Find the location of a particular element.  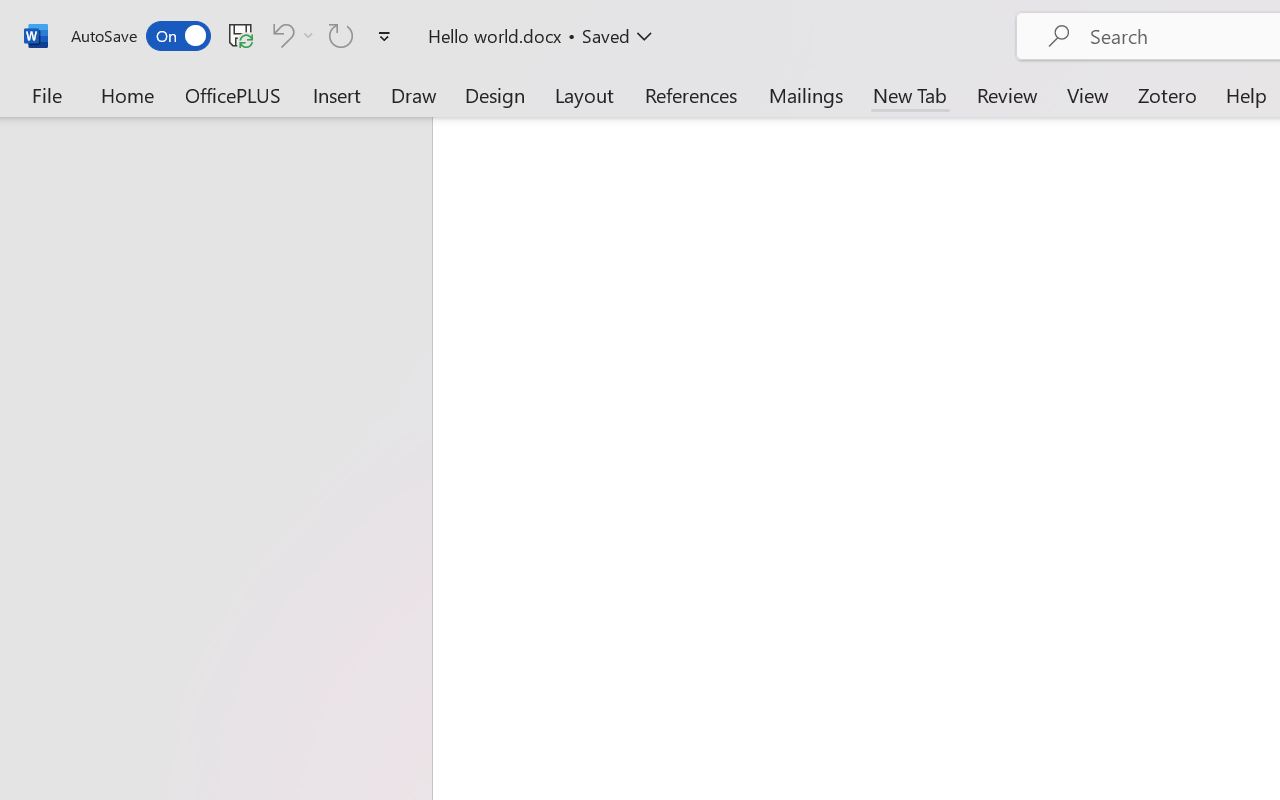

Insert is located at coordinates (338, 94).